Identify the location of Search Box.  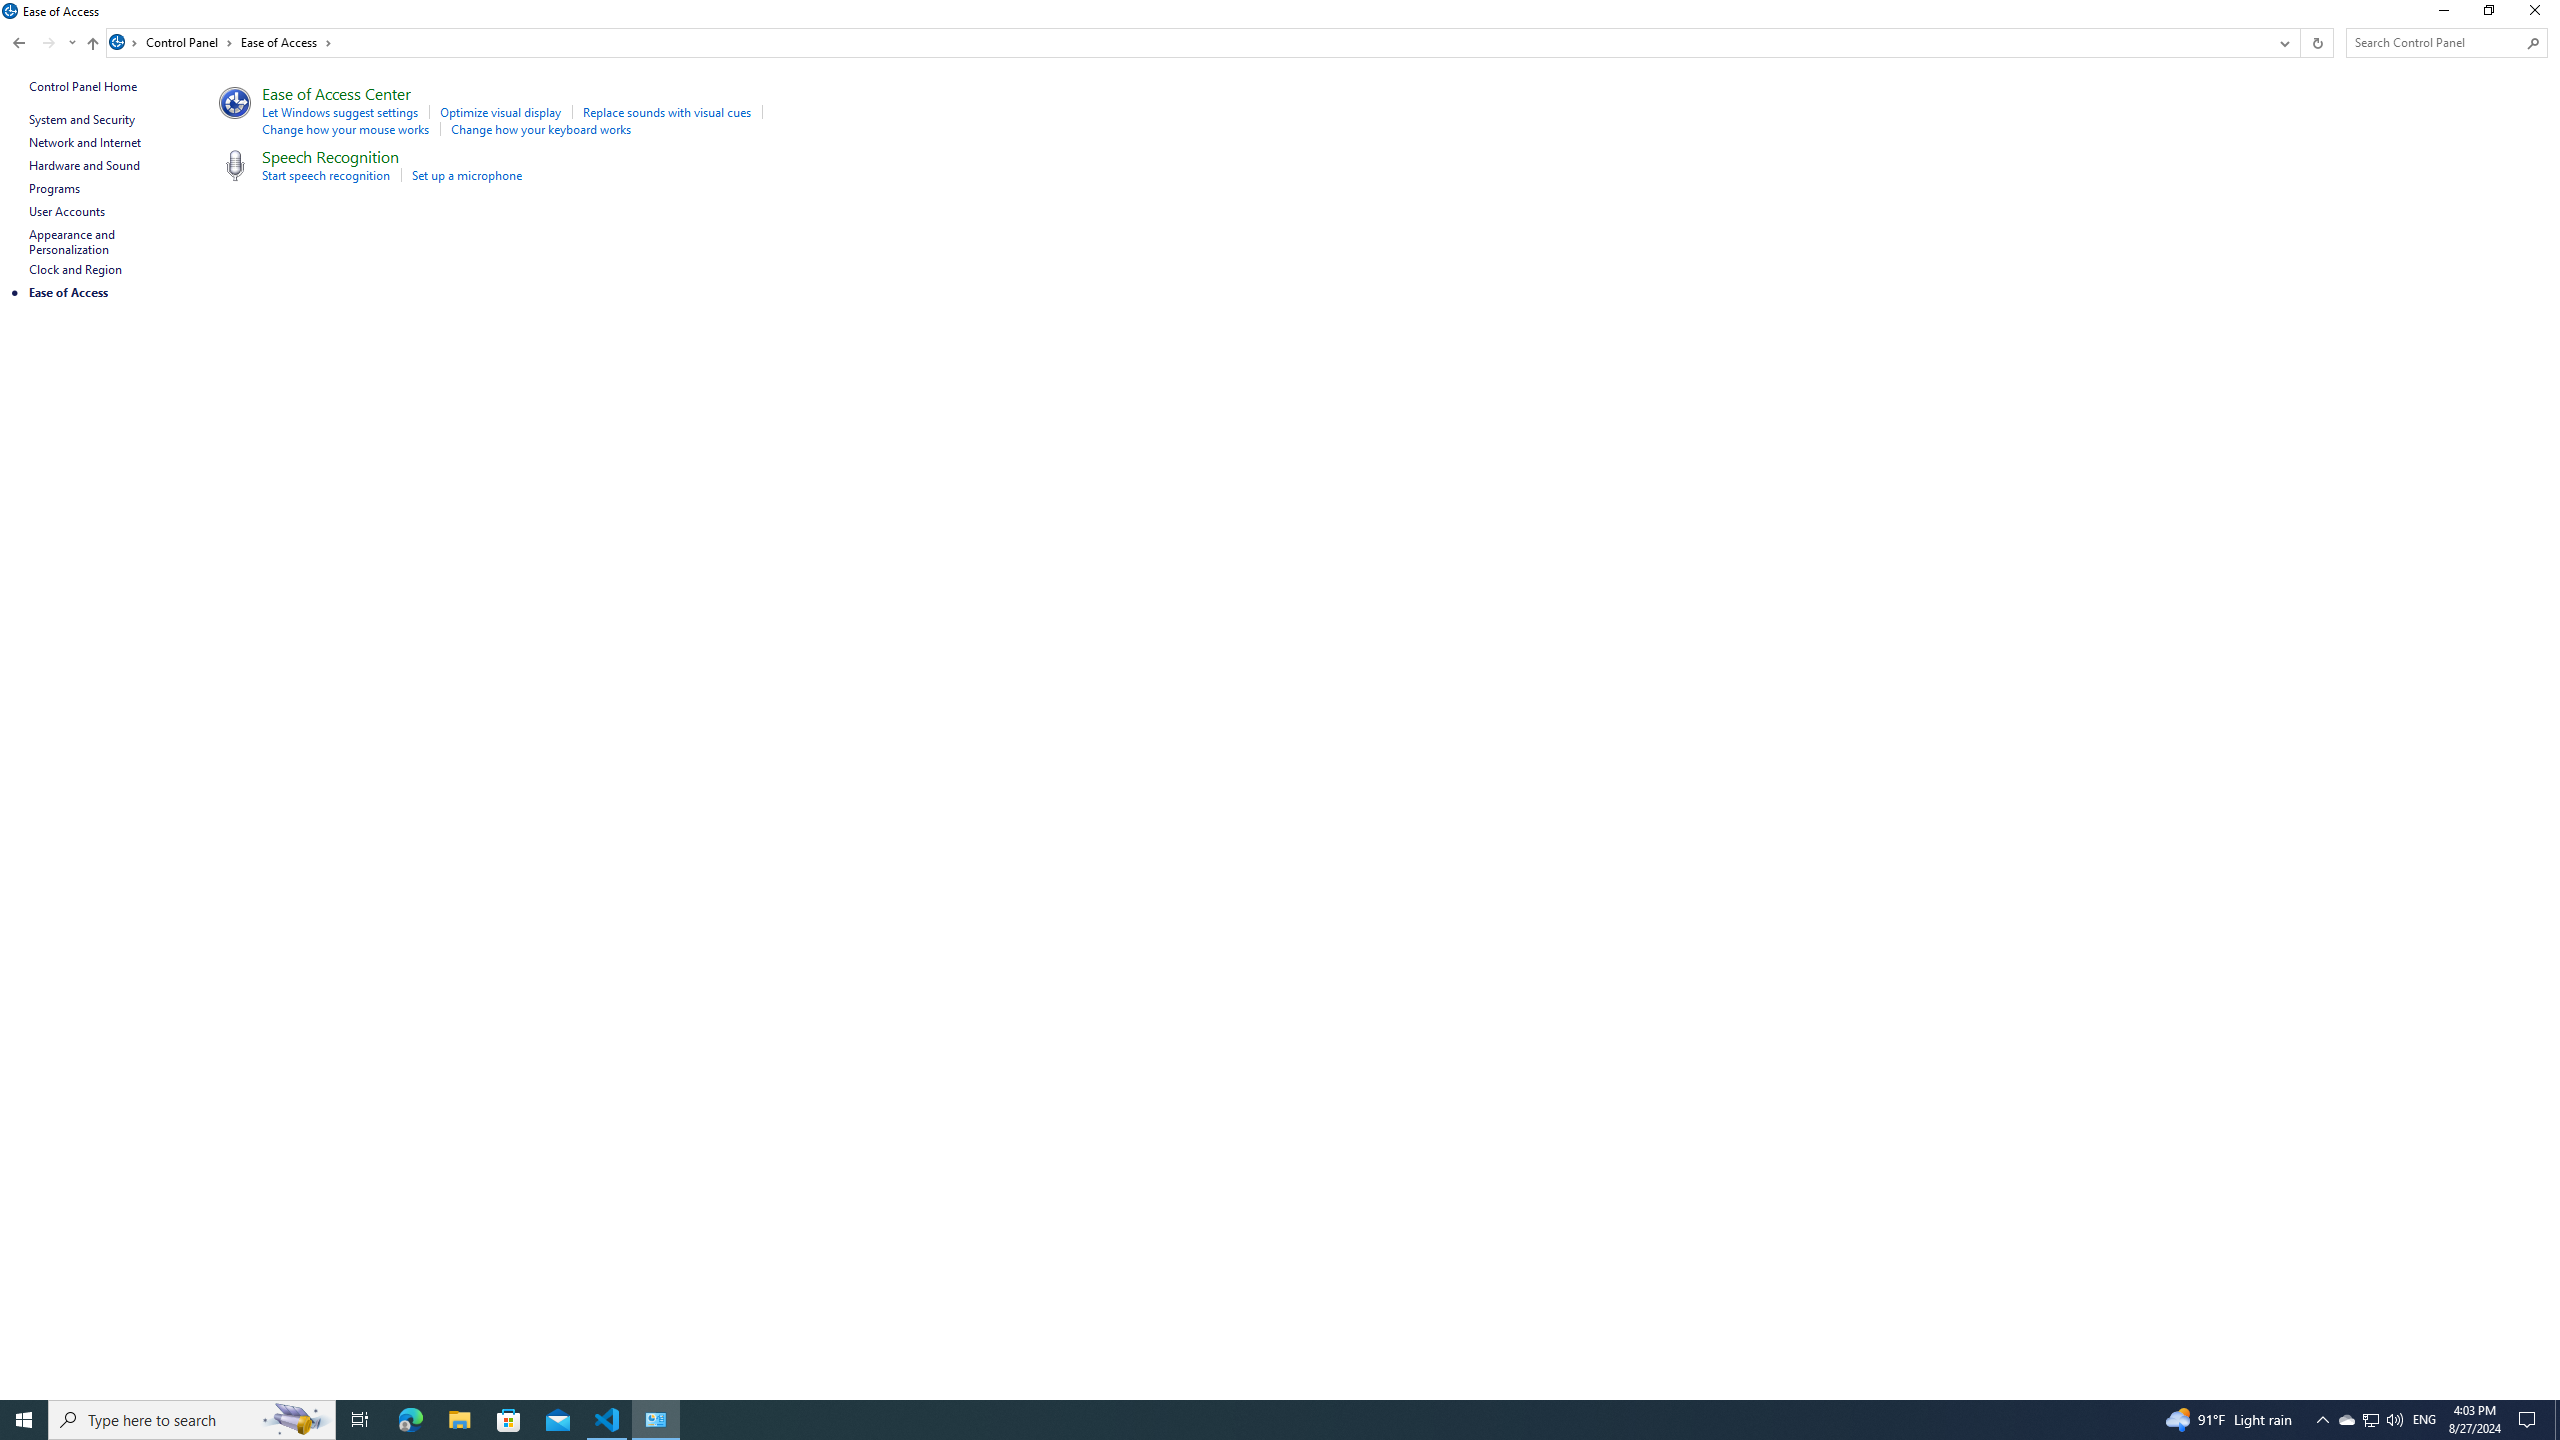
(2436, 42).